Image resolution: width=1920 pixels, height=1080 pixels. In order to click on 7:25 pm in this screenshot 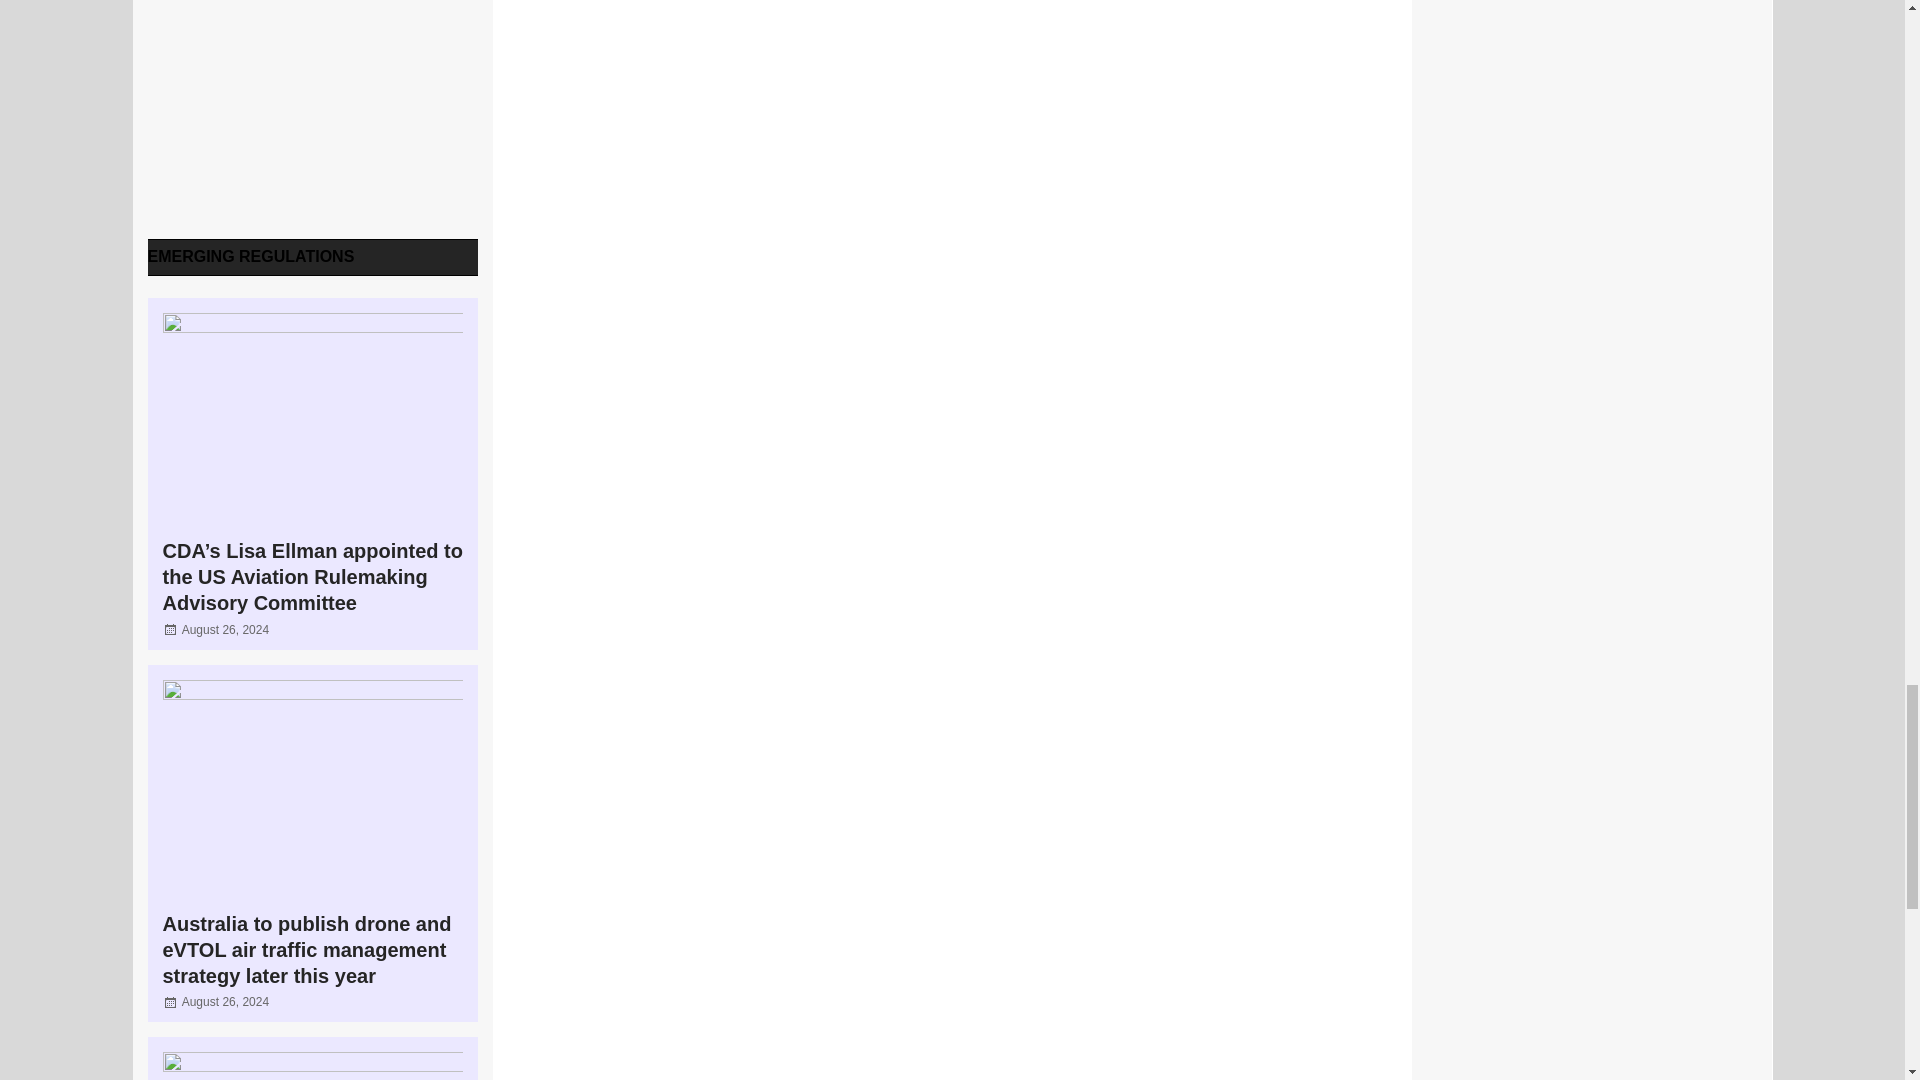, I will do `click(225, 629)`.